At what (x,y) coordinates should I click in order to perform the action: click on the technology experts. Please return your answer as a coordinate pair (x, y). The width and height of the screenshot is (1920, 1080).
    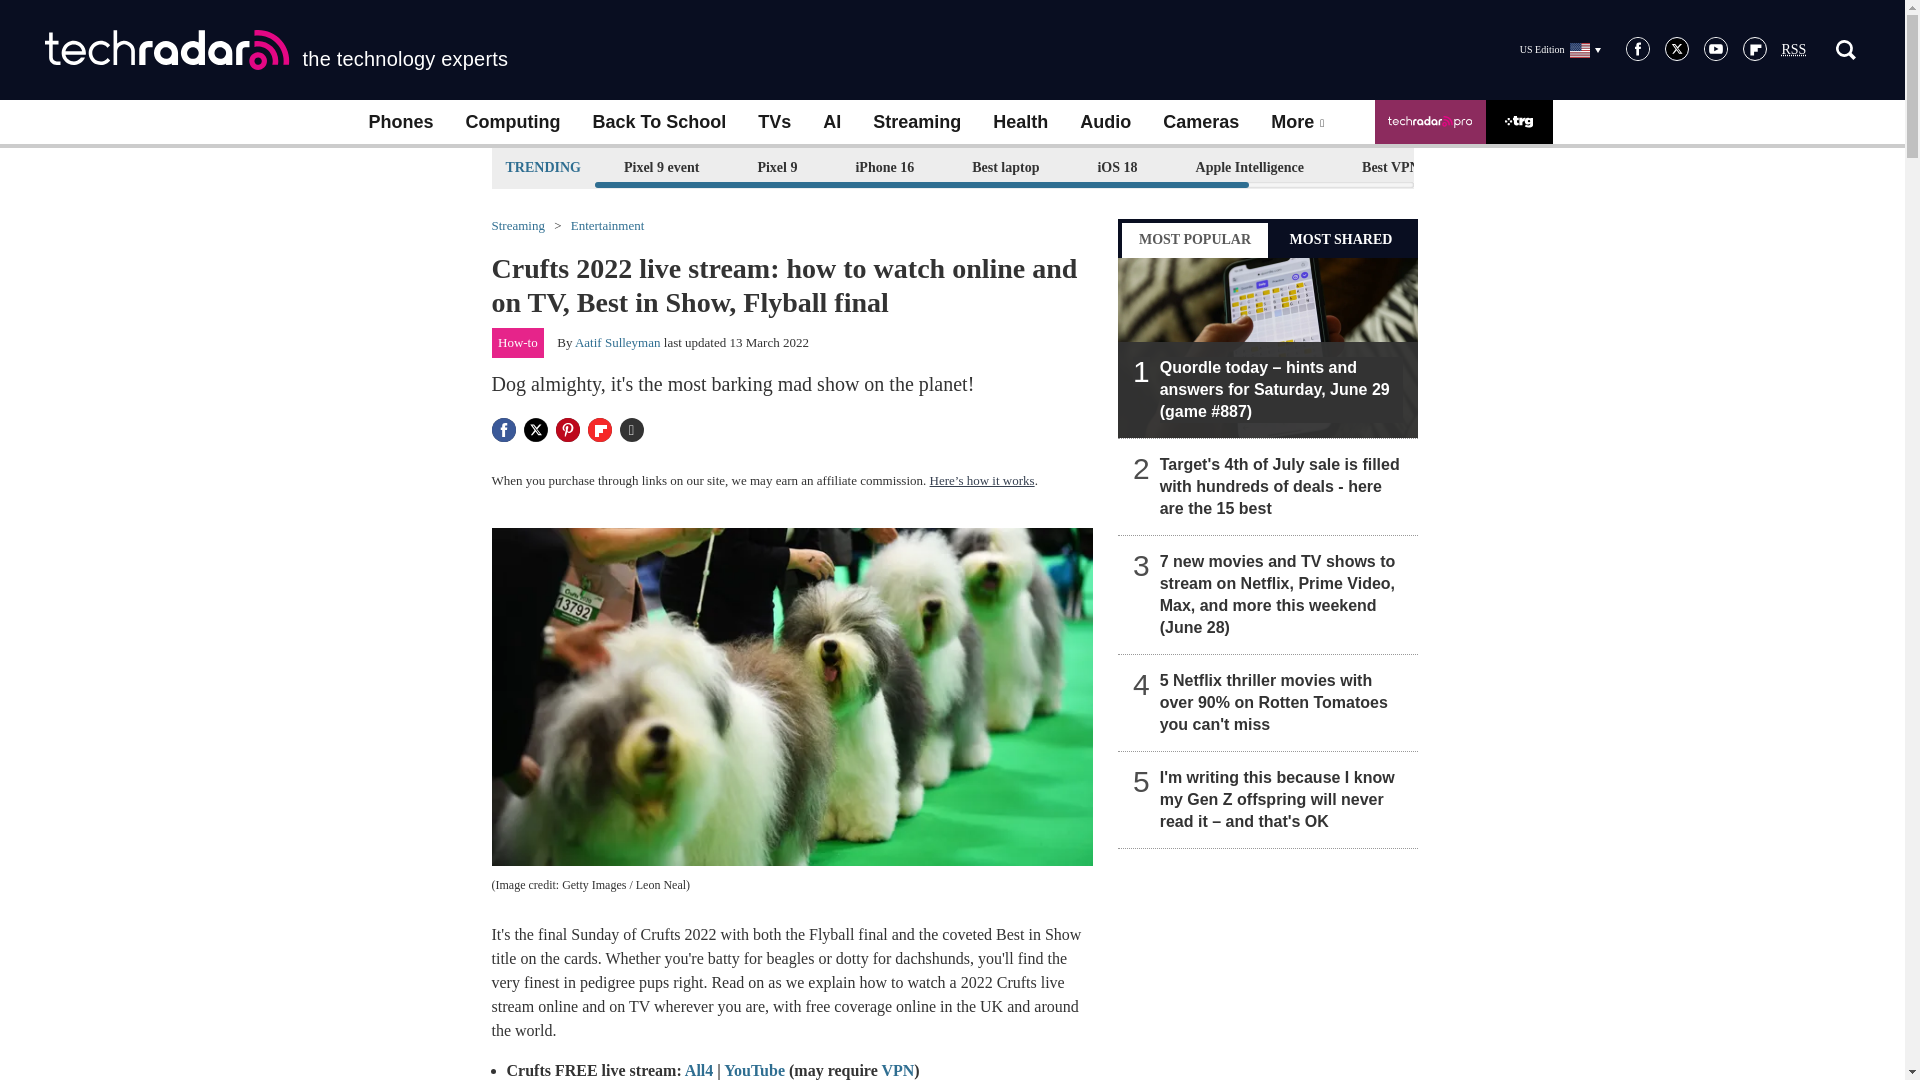
    Looking at the image, I should click on (276, 50).